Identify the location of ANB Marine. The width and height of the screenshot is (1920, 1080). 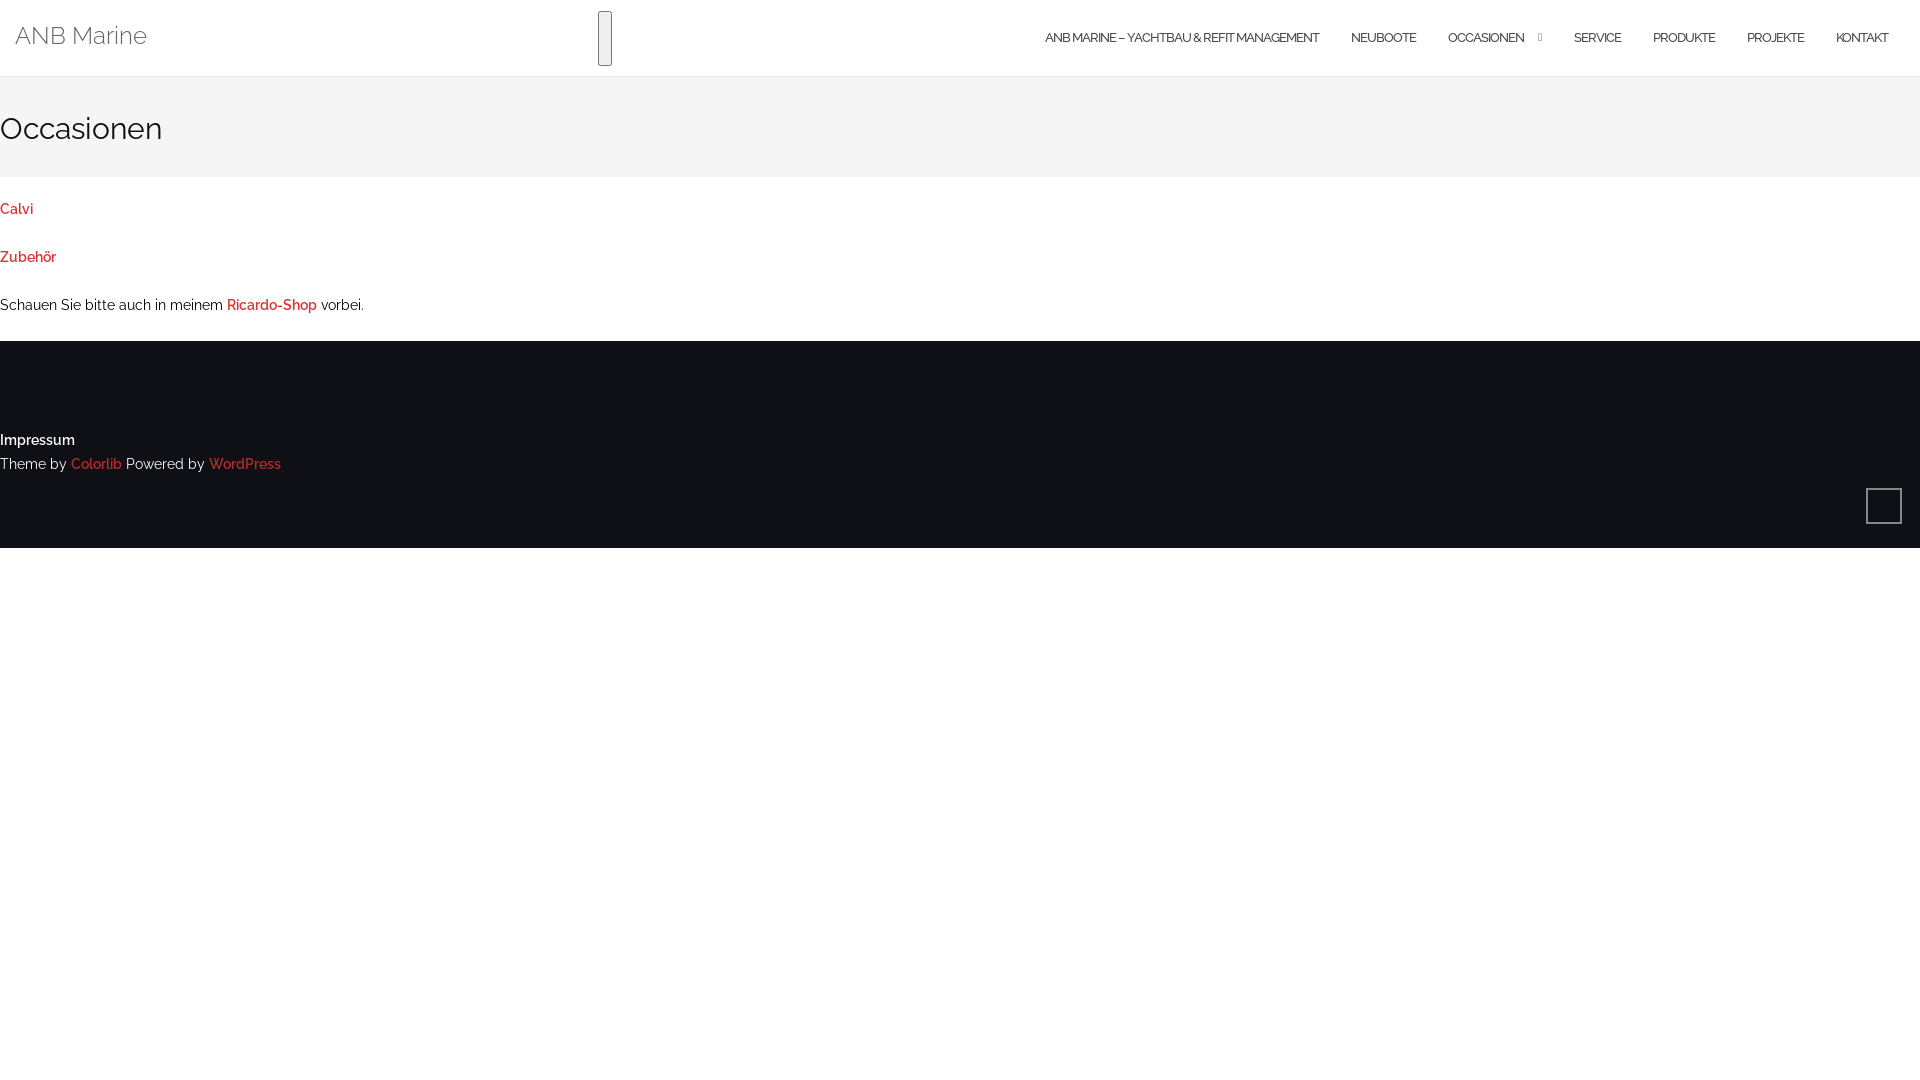
(81, 38).